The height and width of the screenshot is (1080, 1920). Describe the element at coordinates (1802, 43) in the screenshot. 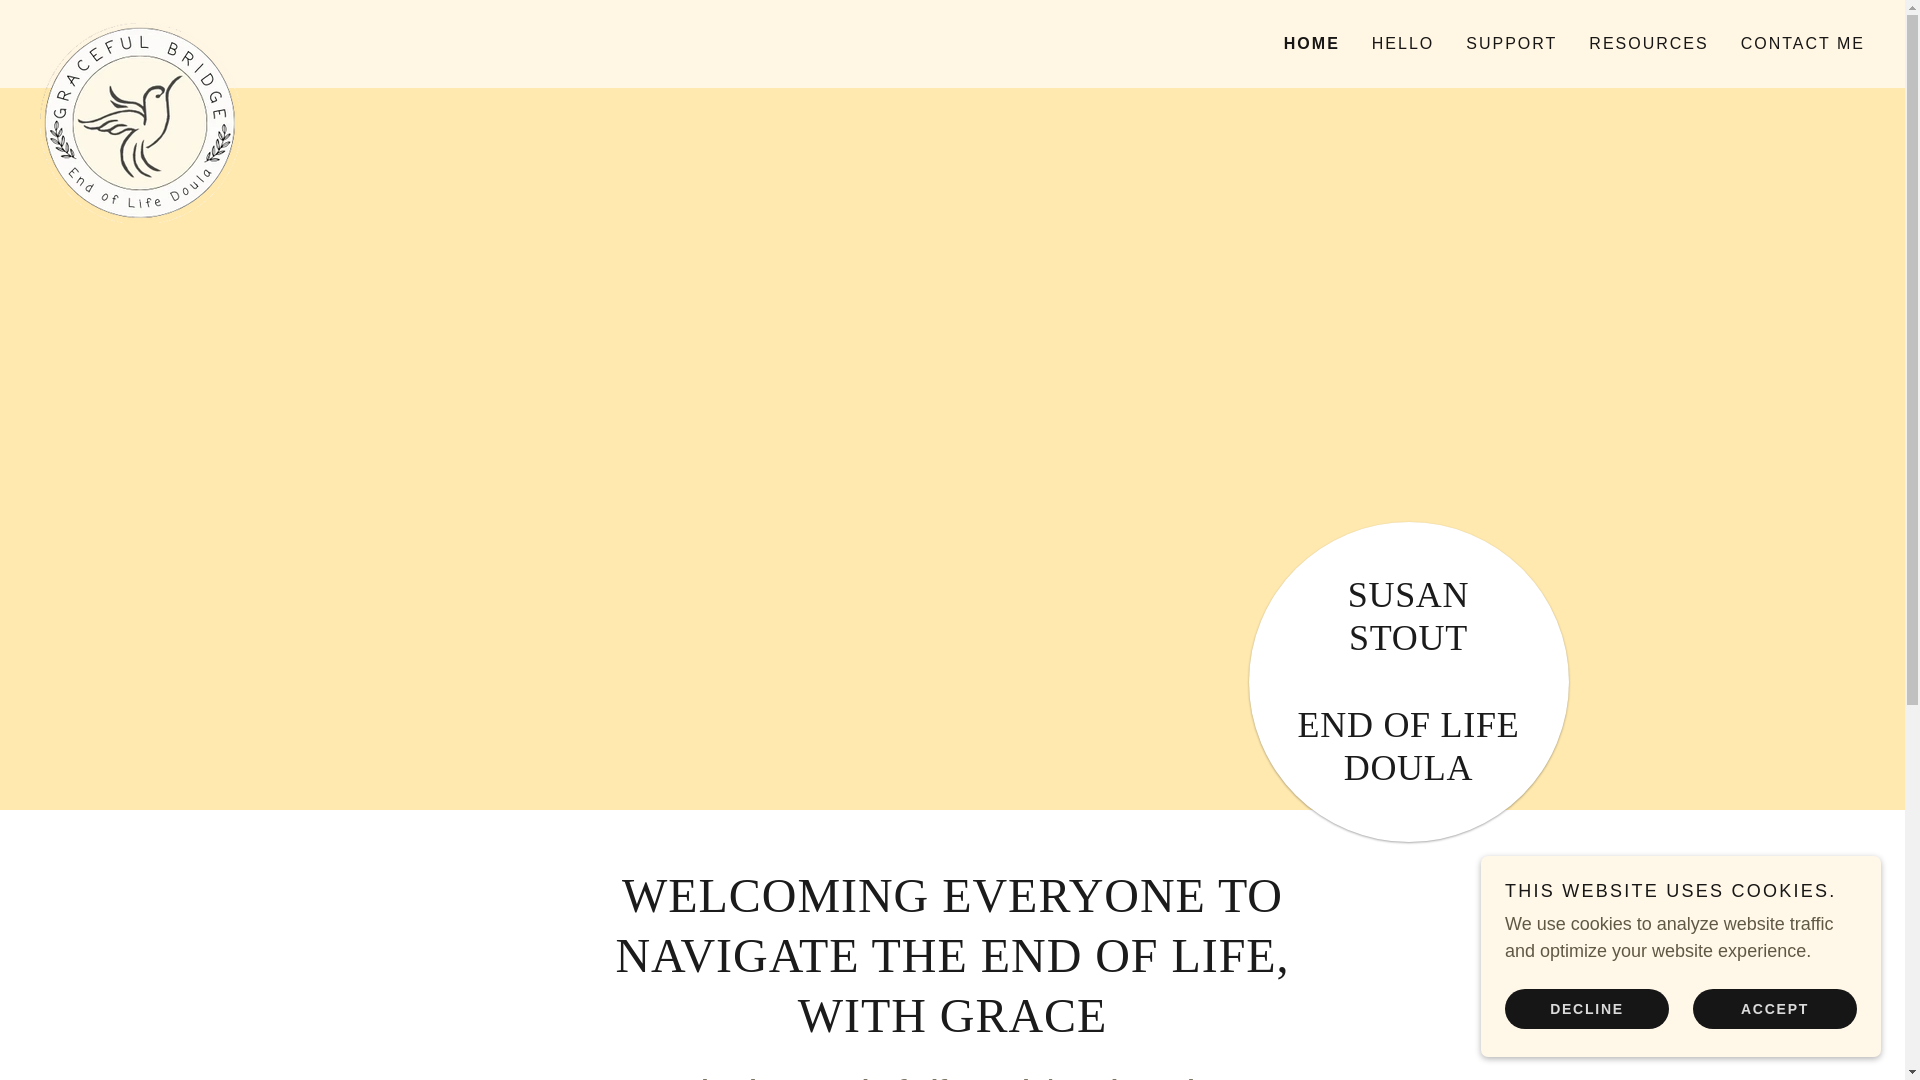

I see `CONTACT ME` at that location.